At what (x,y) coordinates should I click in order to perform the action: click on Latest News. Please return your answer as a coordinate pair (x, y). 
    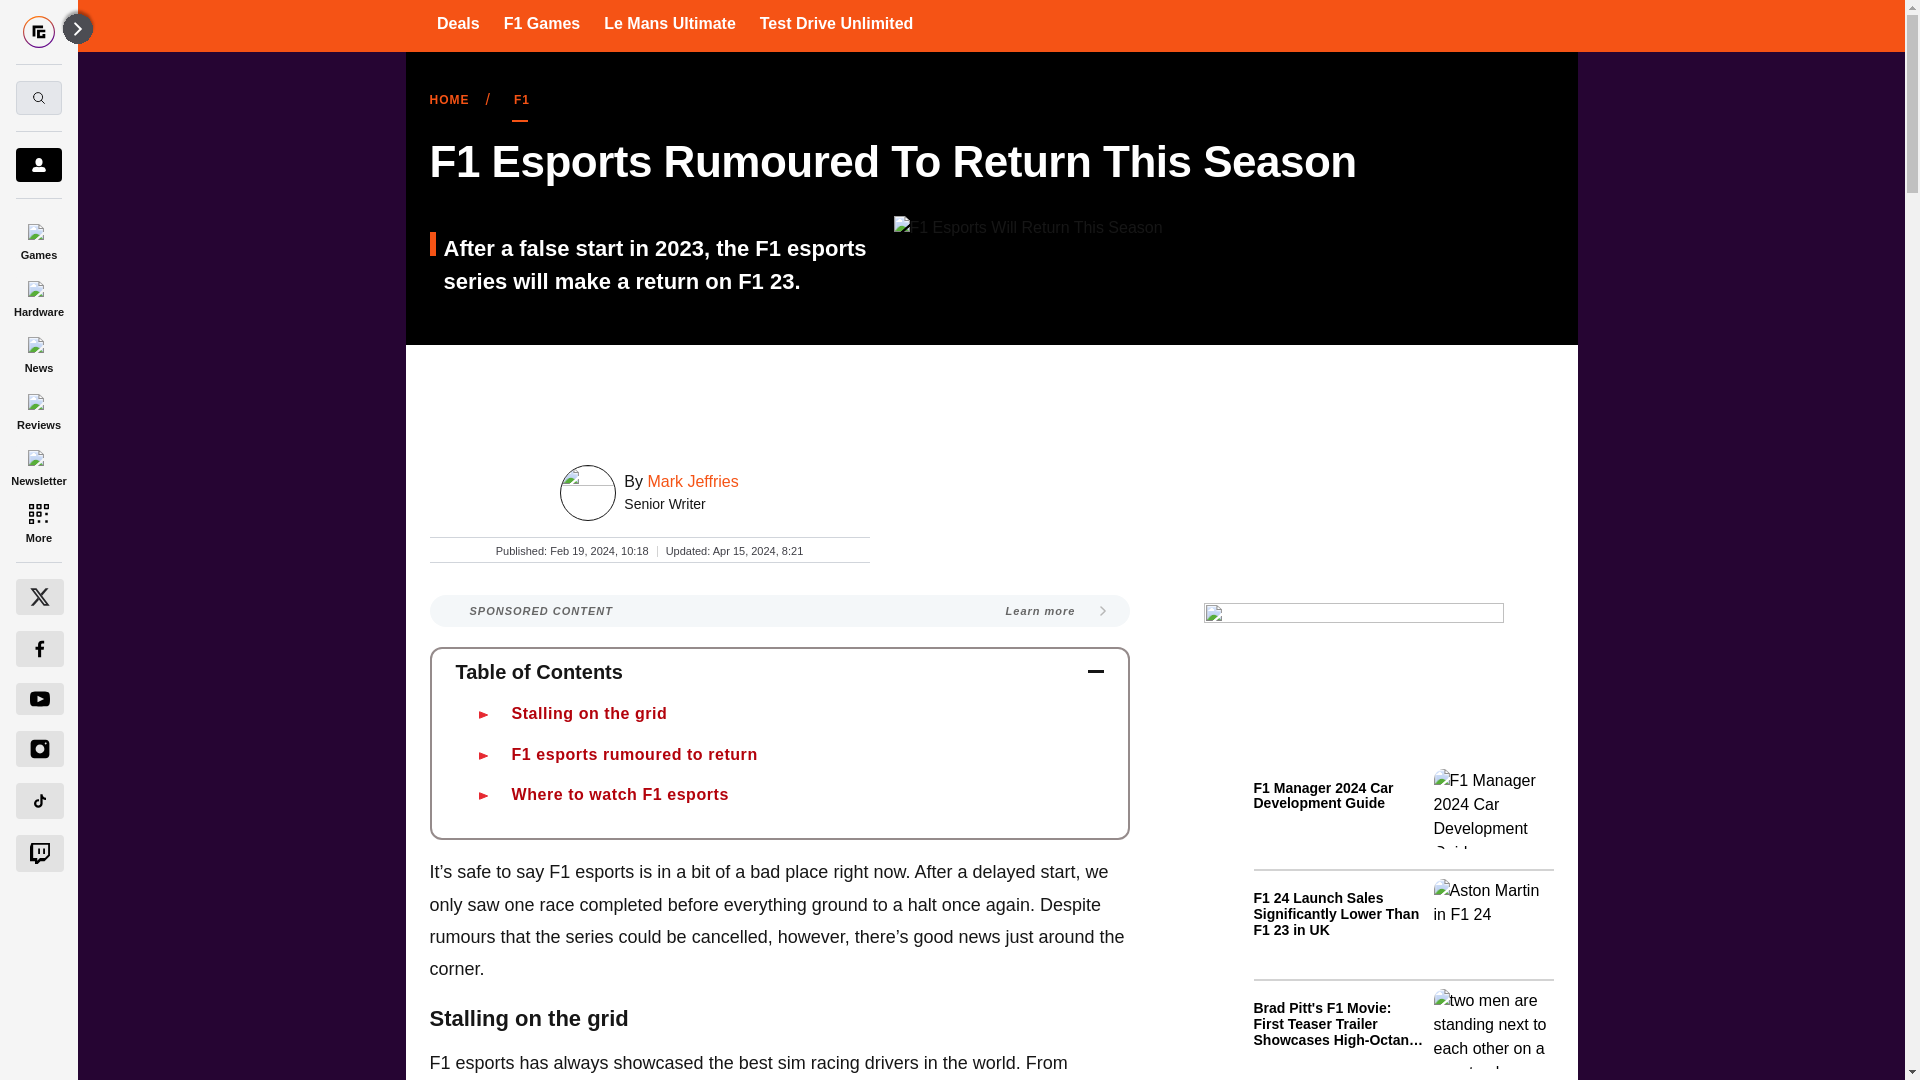
    Looking at the image, I should click on (1403, 920).